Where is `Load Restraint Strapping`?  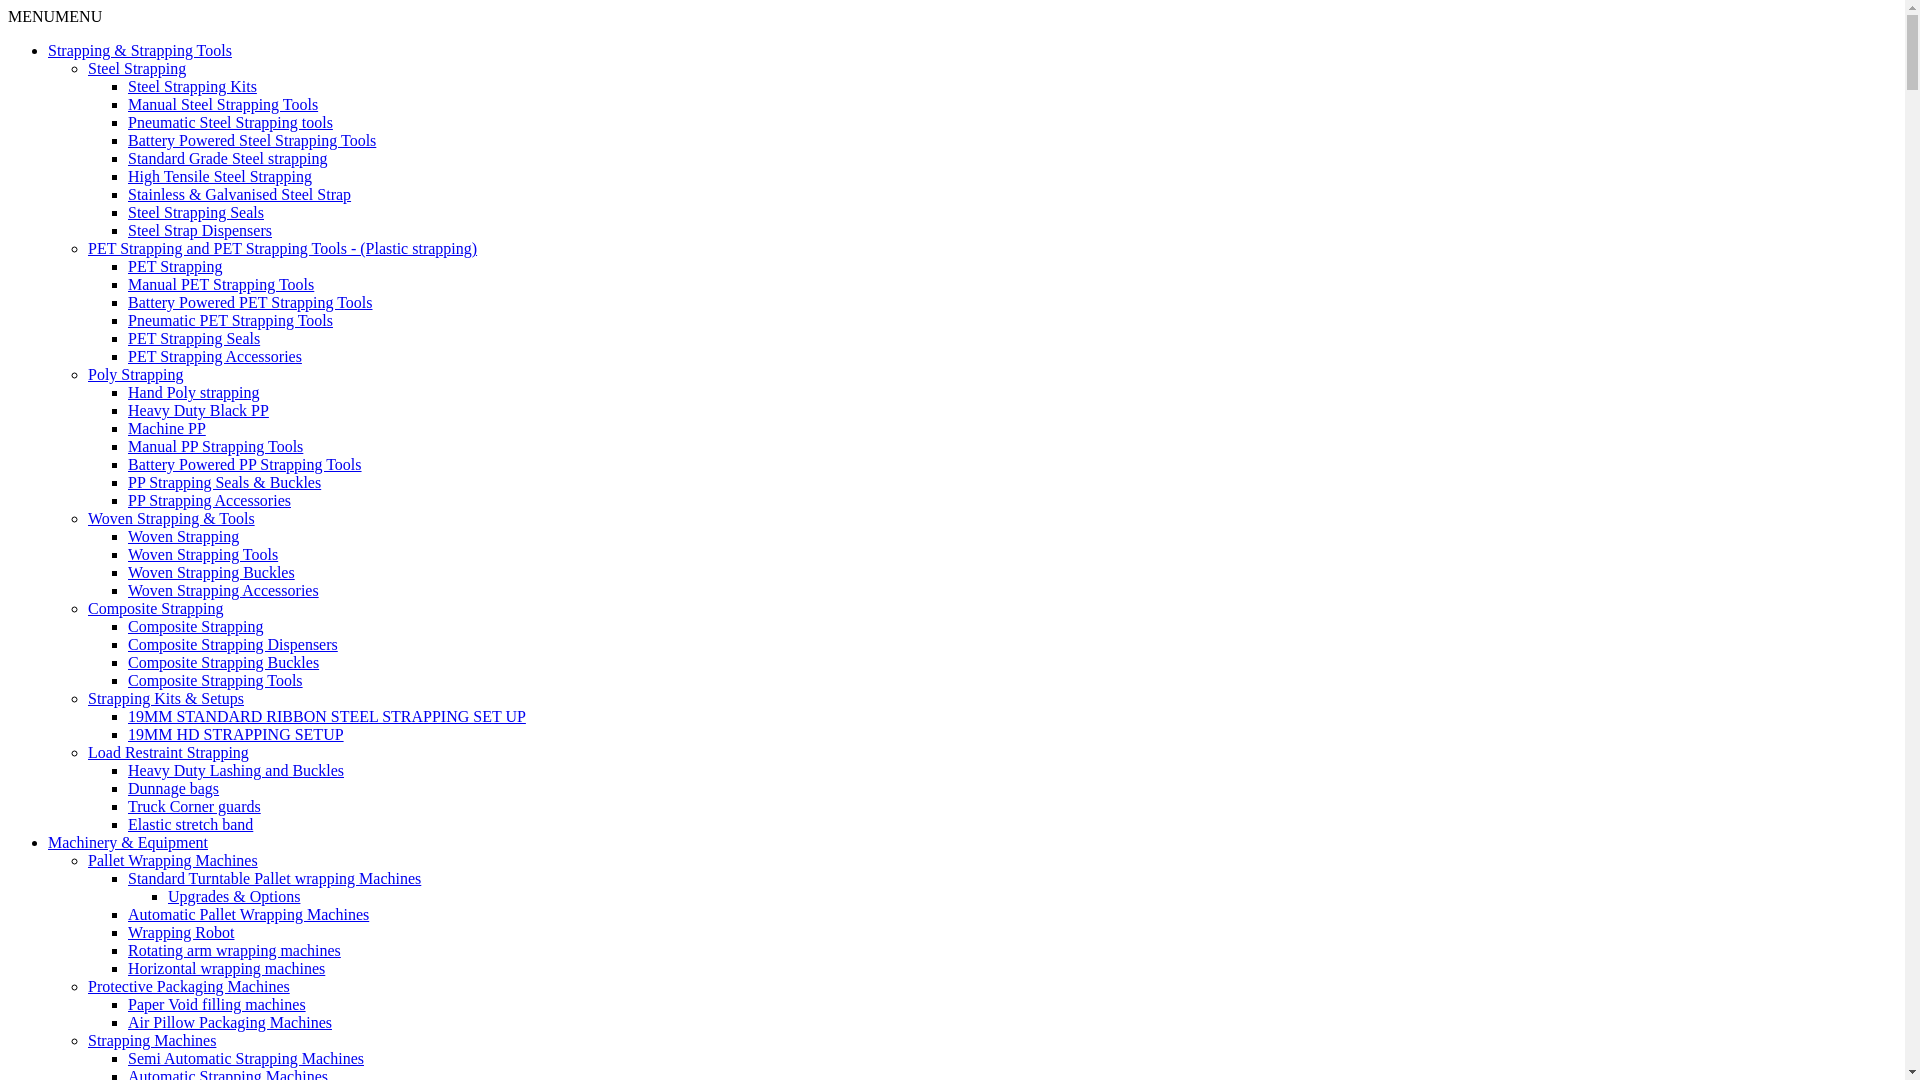
Load Restraint Strapping is located at coordinates (168, 752).